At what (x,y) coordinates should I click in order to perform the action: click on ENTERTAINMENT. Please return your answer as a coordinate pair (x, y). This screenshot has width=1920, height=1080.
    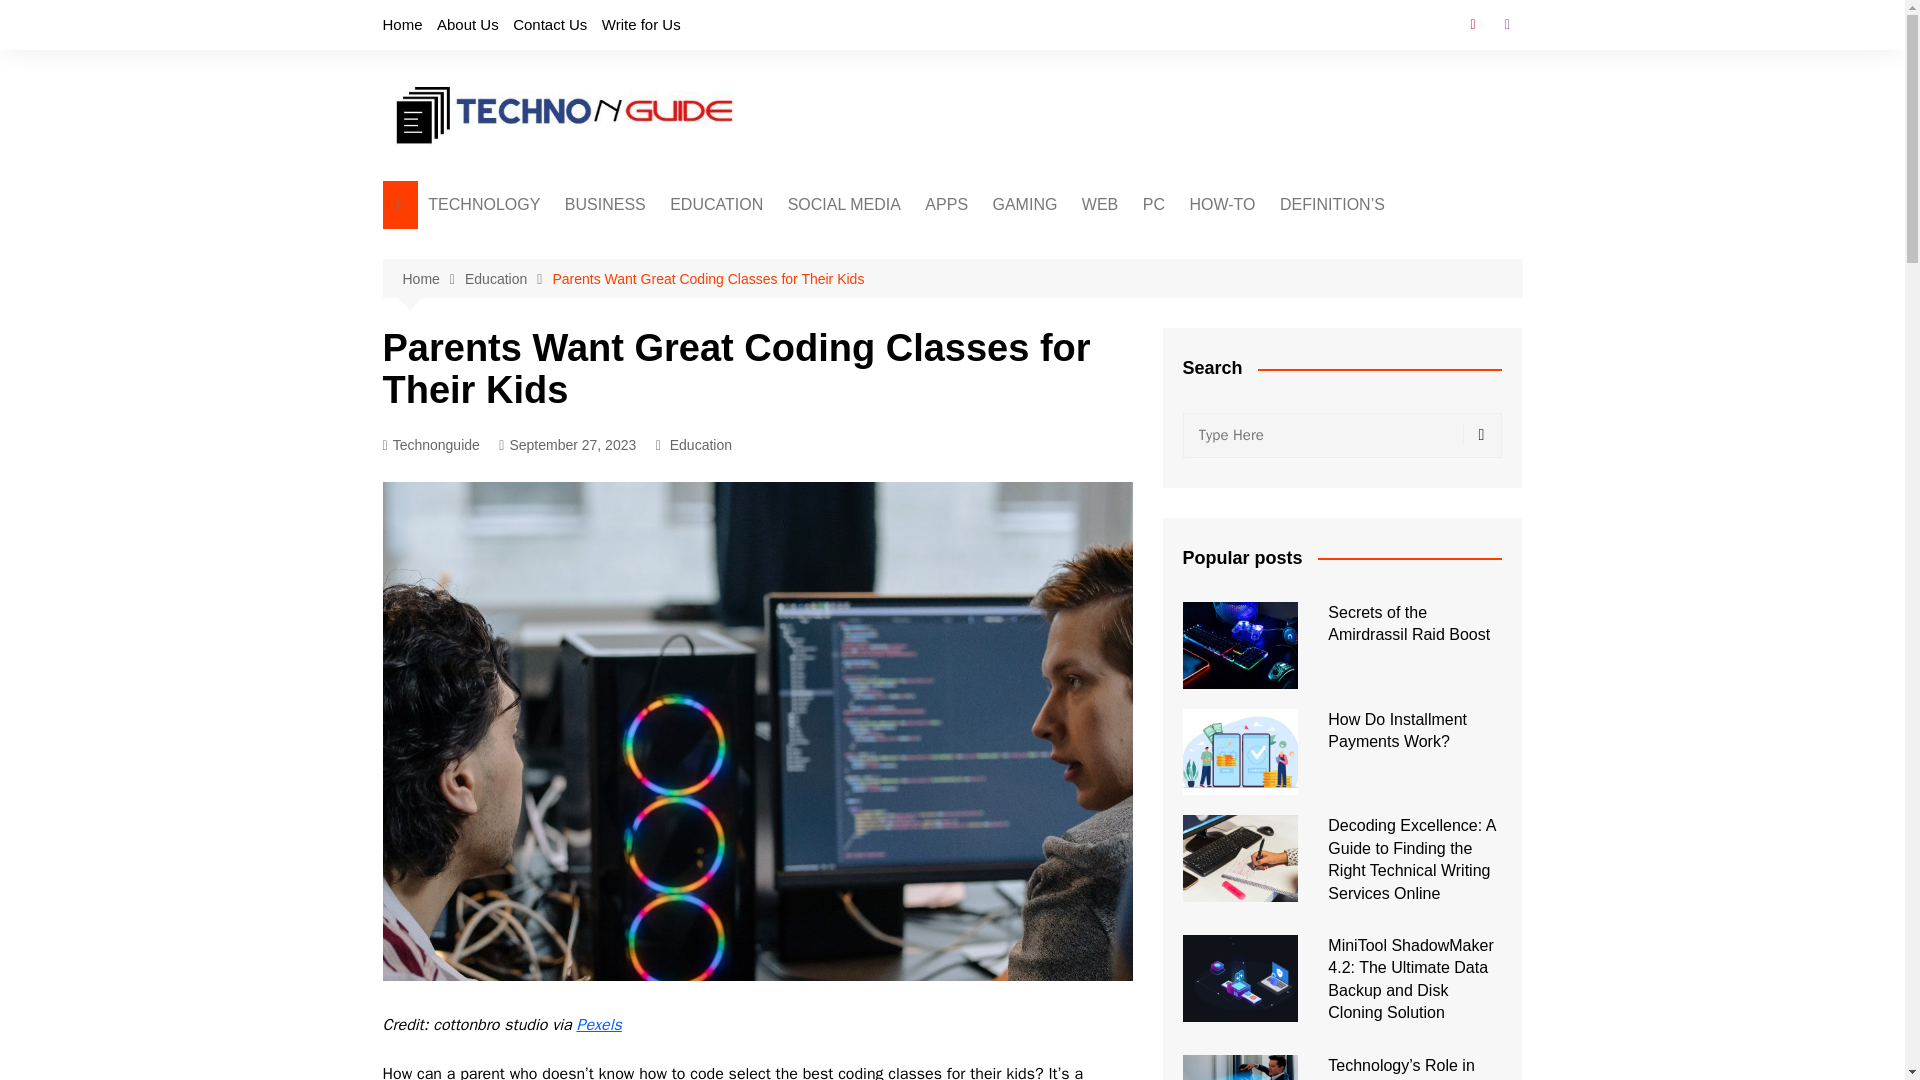
    Looking at the image, I should click on (1091, 245).